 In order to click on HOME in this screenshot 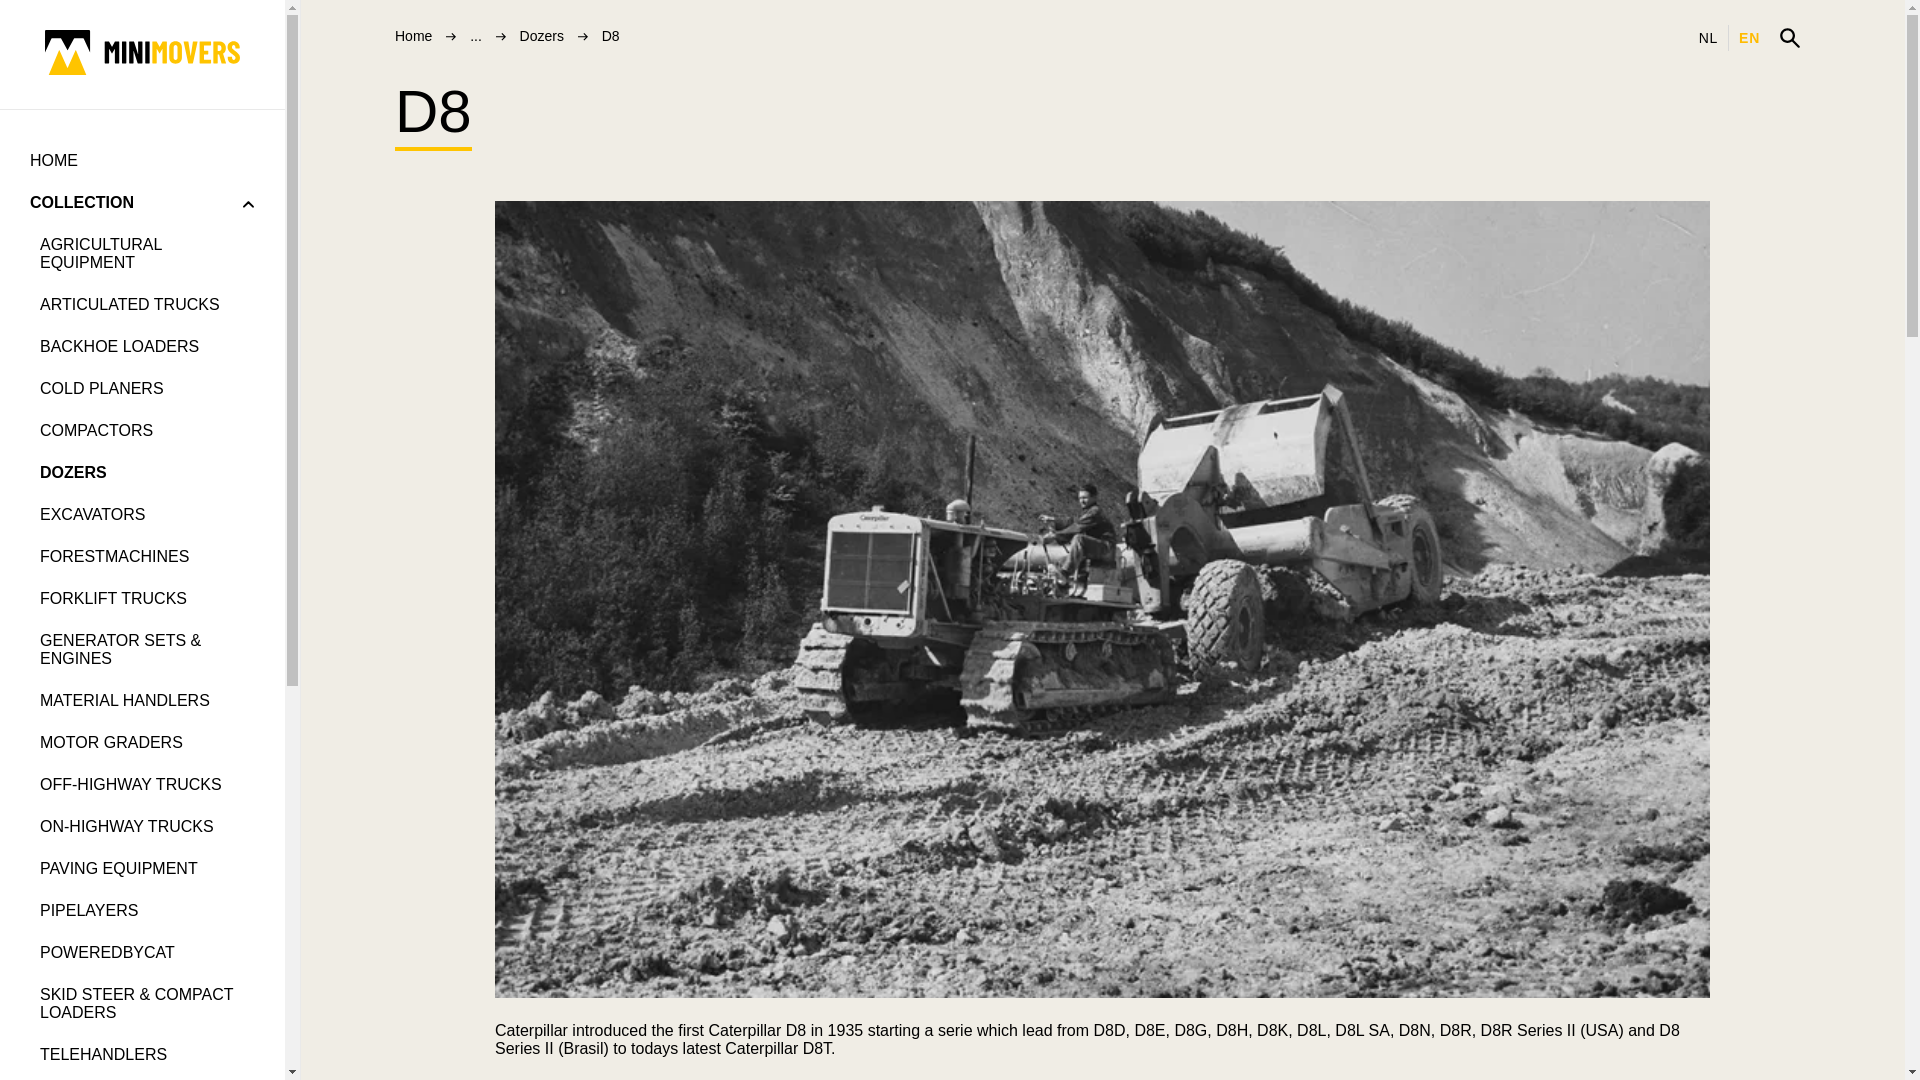, I will do `click(142, 161)`.